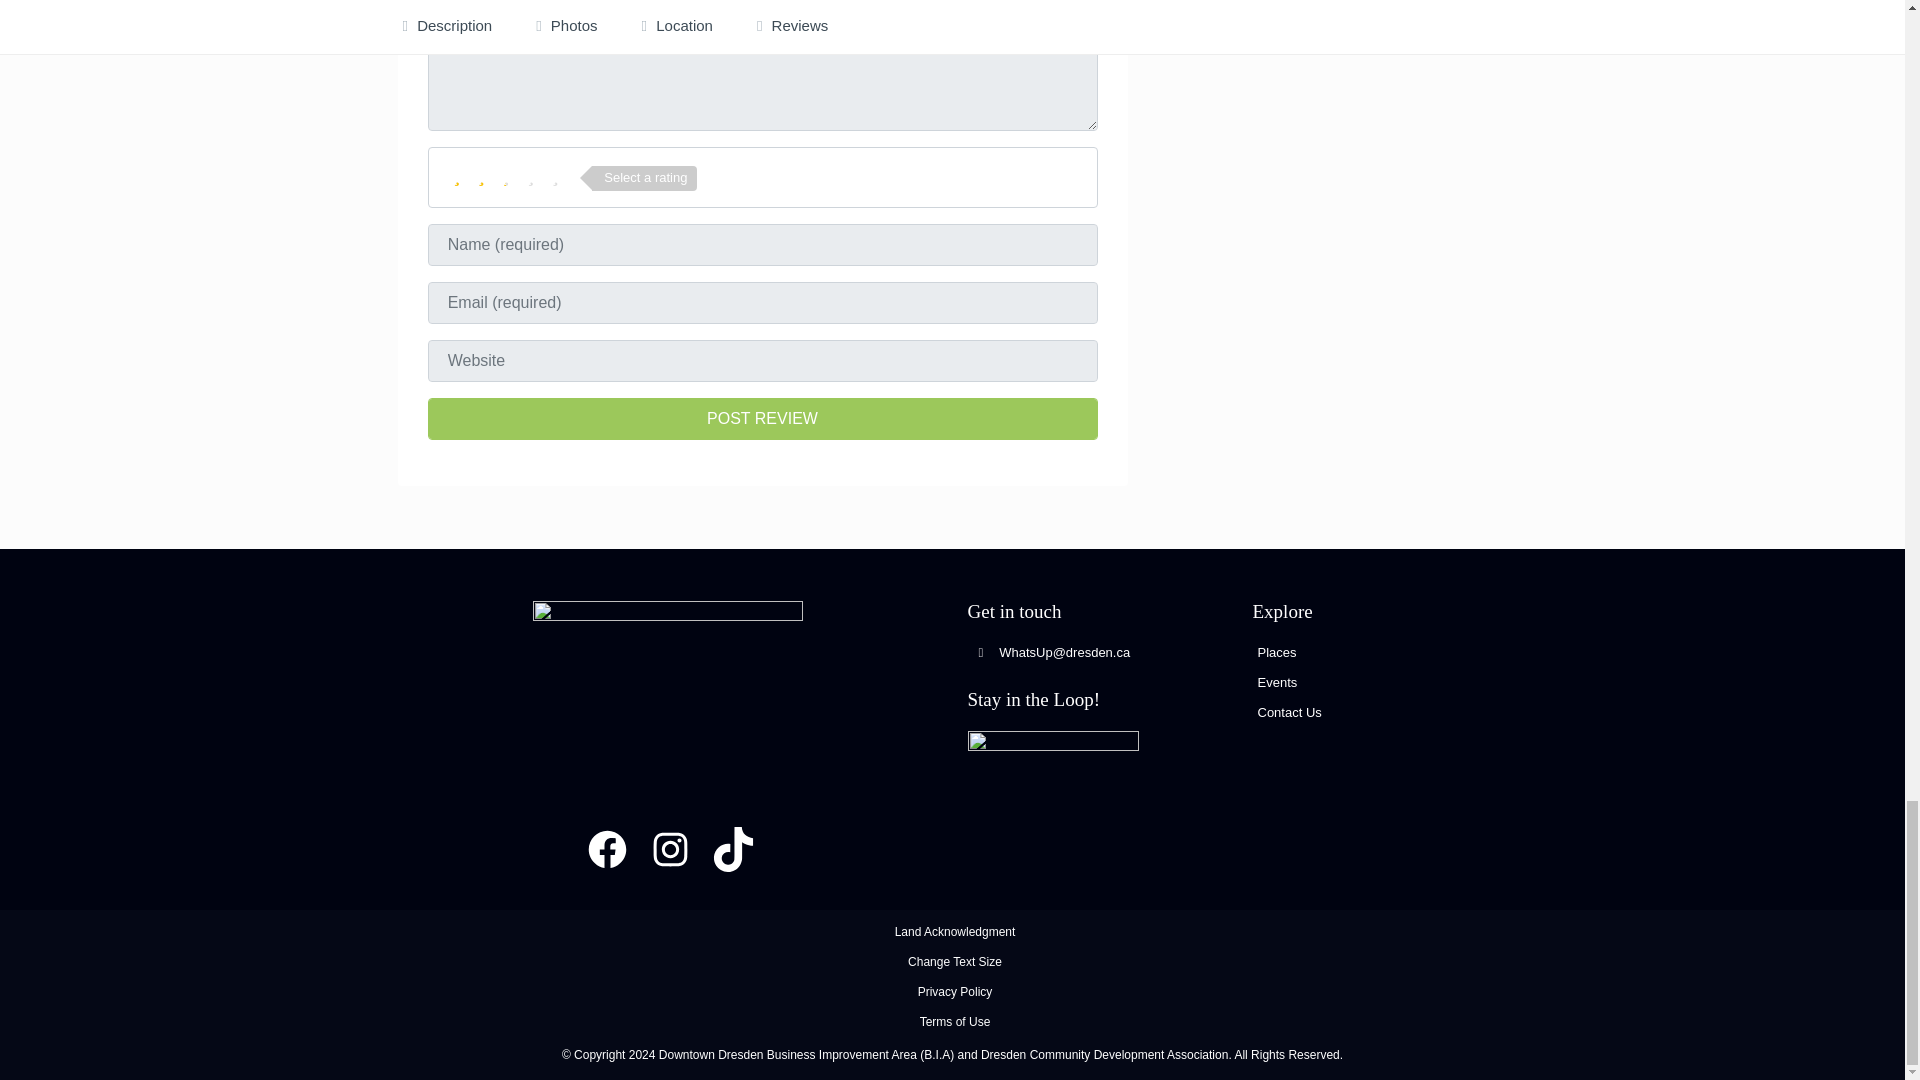  Describe the element at coordinates (456, 175) in the screenshot. I see `Terrible` at that location.